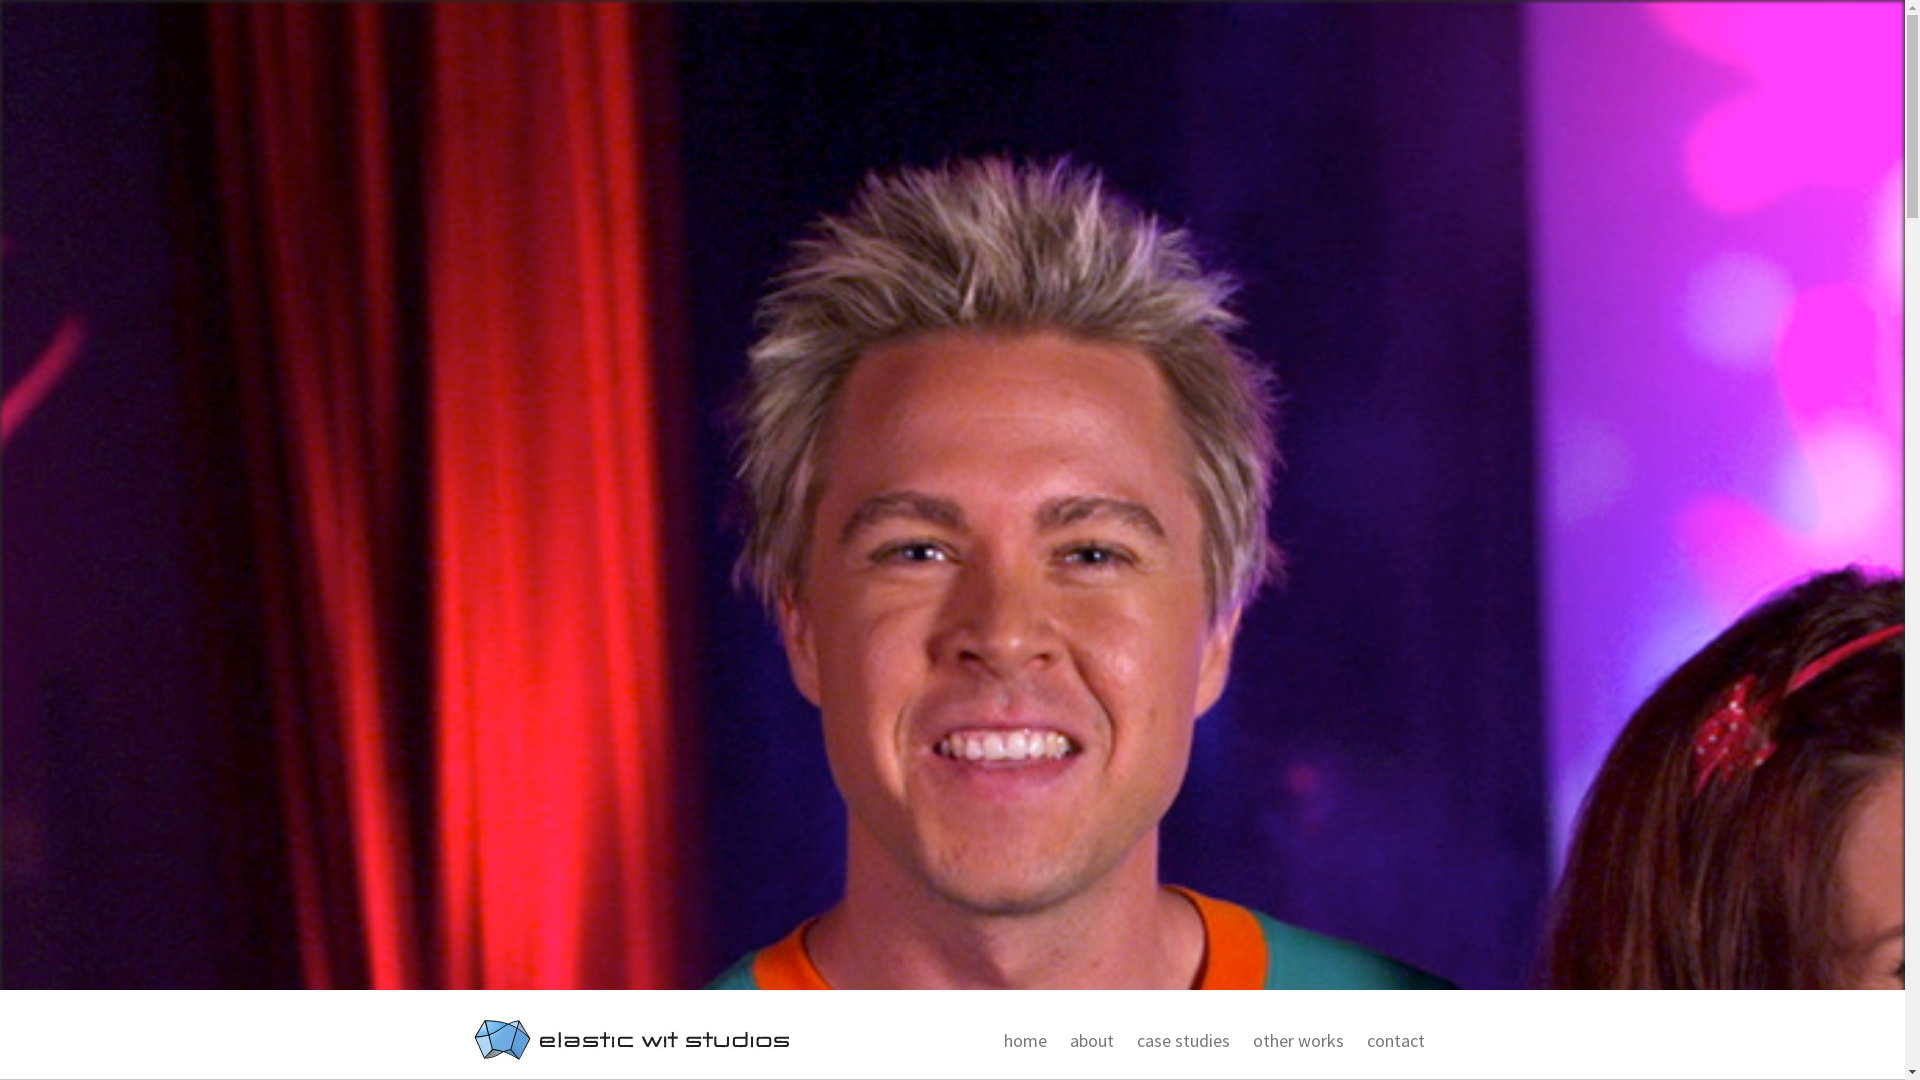  Describe the element at coordinates (1088, 1041) in the screenshot. I see `about` at that location.